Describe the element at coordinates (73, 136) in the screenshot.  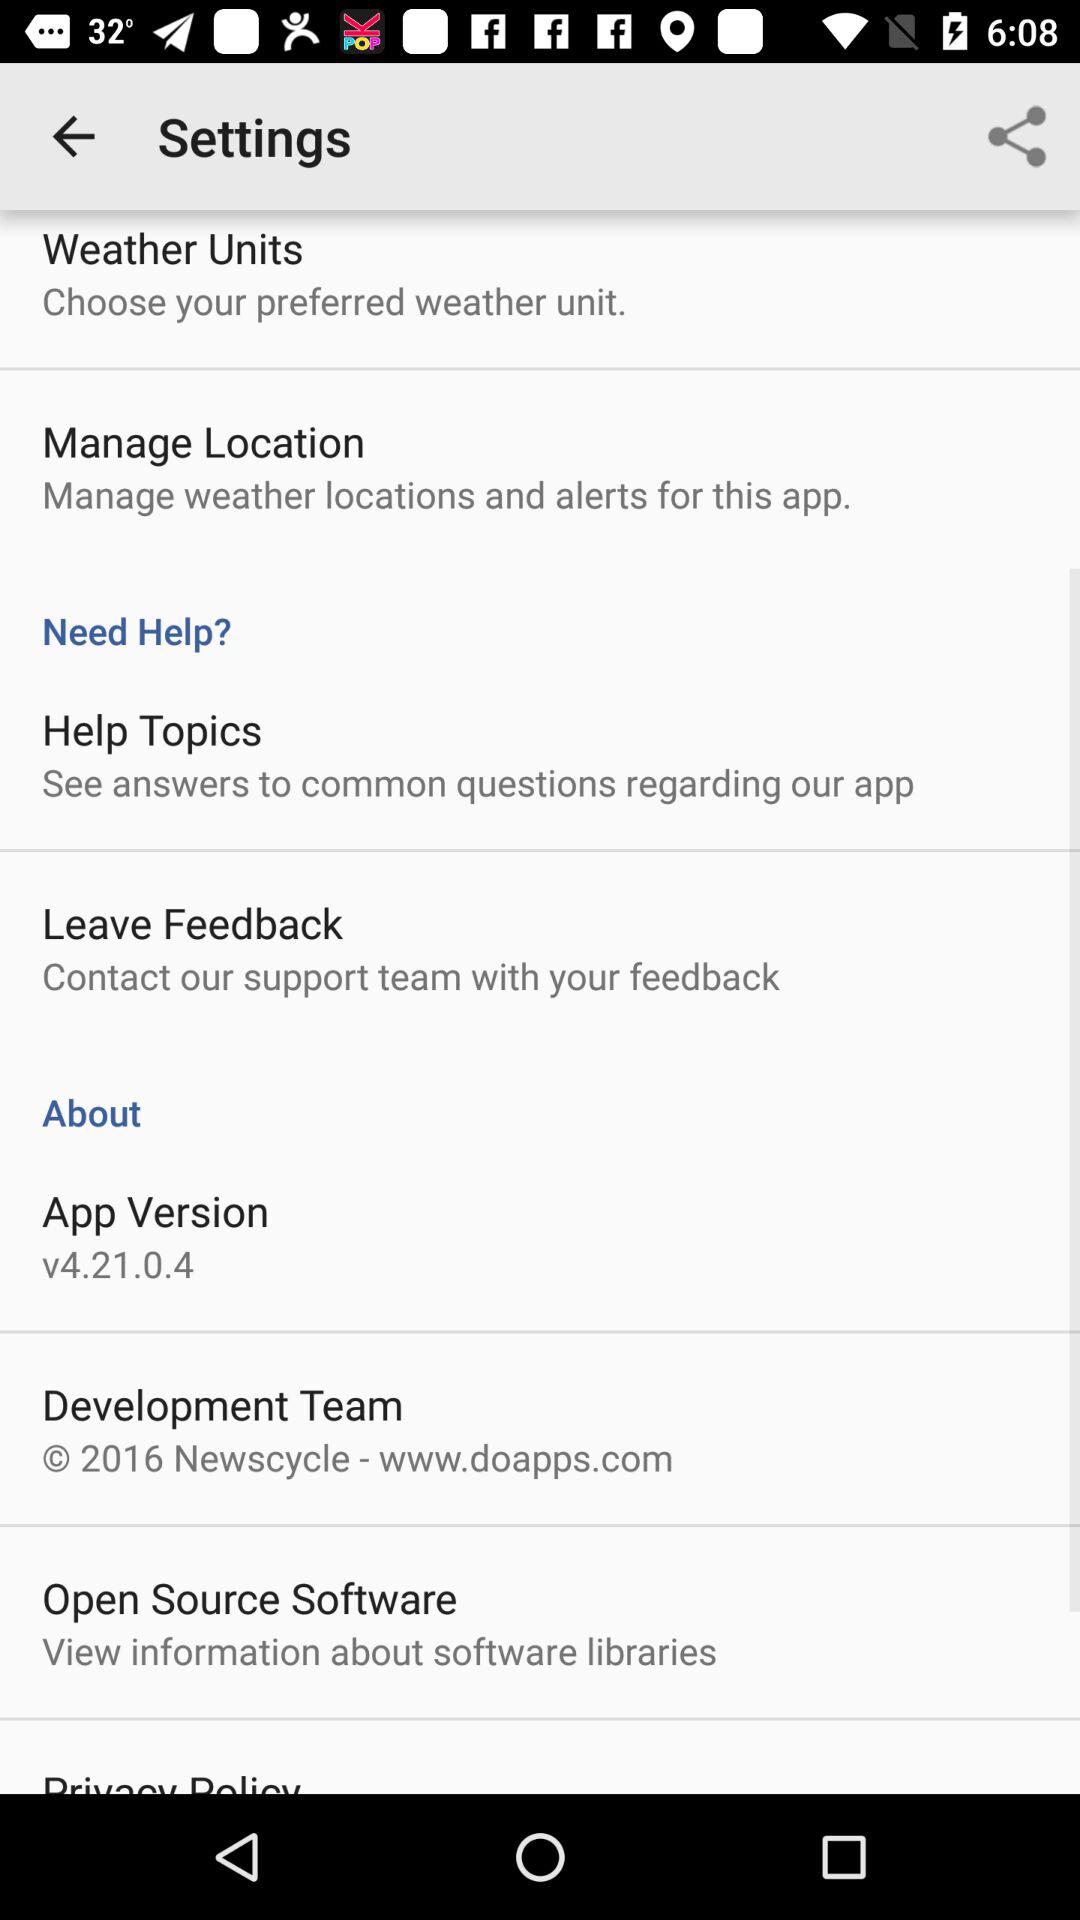
I see `tap icon above weather units` at that location.